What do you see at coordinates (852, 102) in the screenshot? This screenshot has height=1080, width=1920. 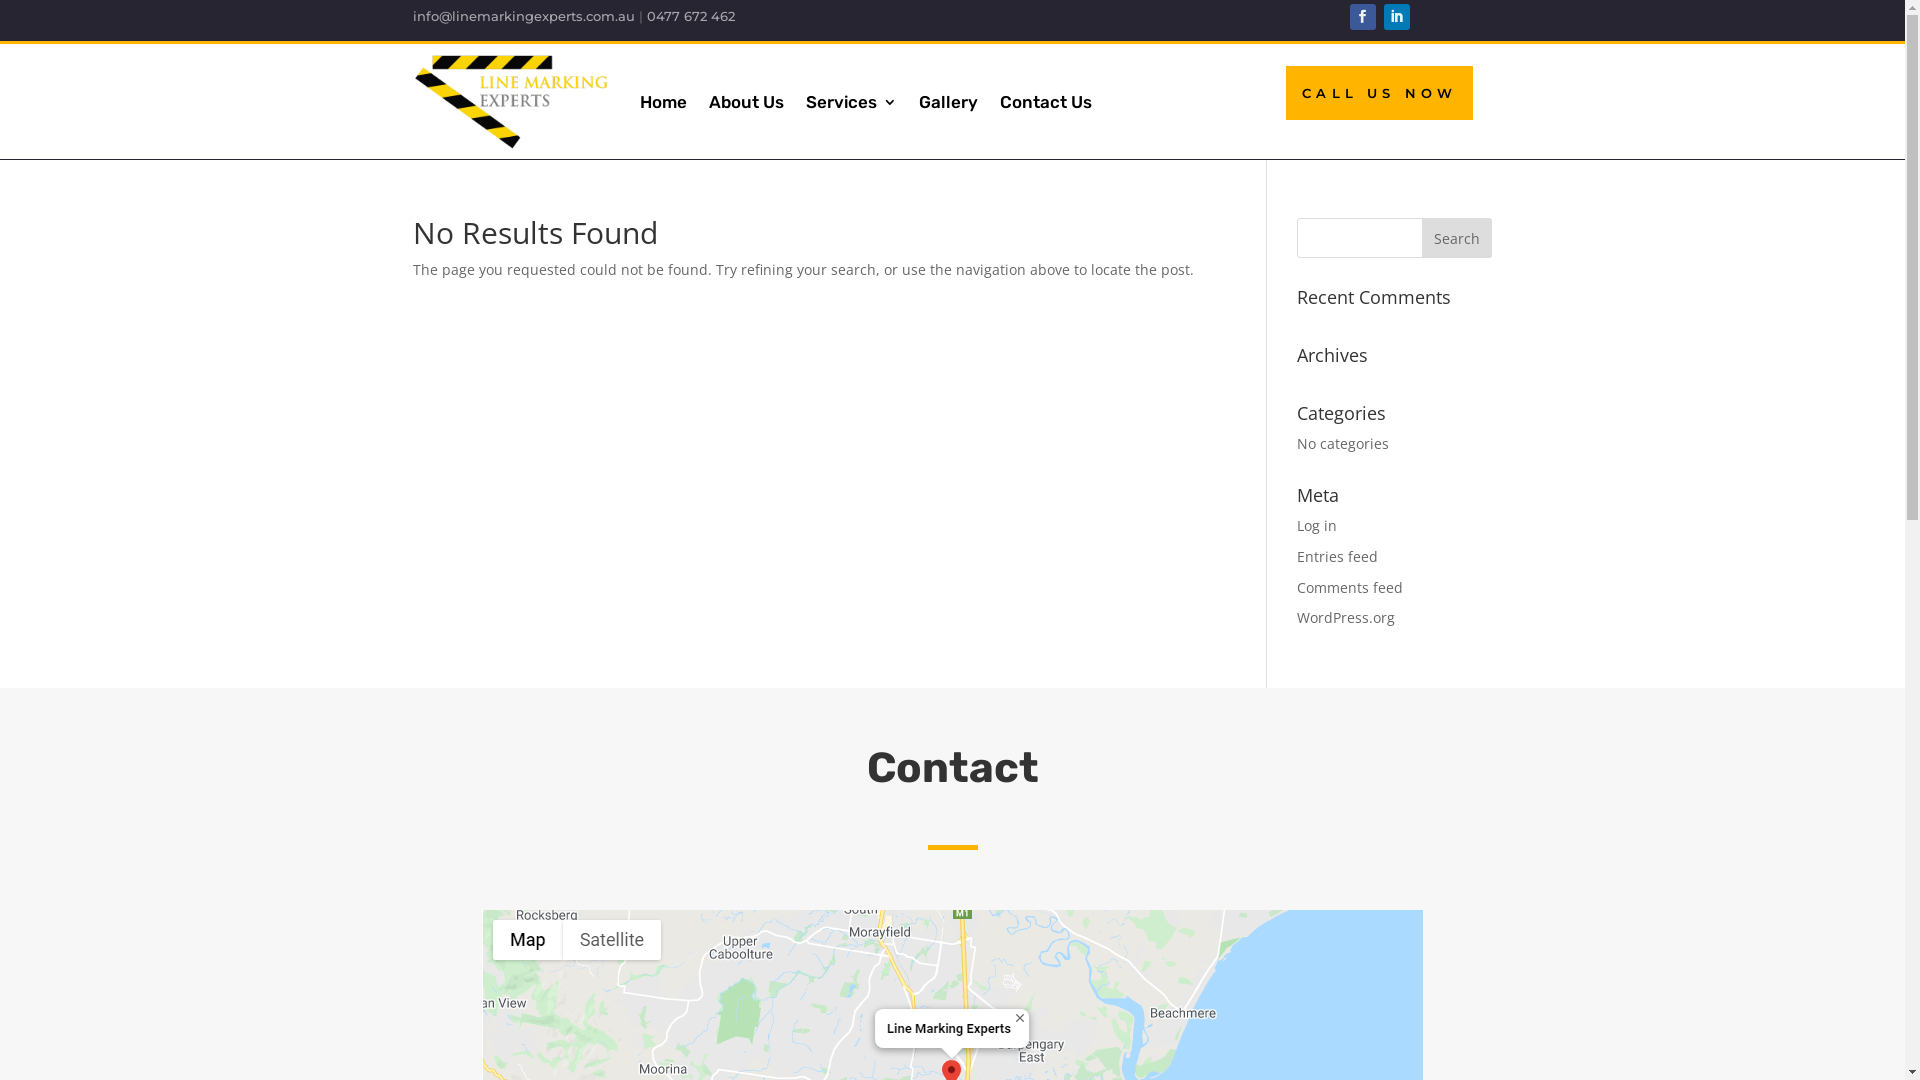 I see `Services` at bounding box center [852, 102].